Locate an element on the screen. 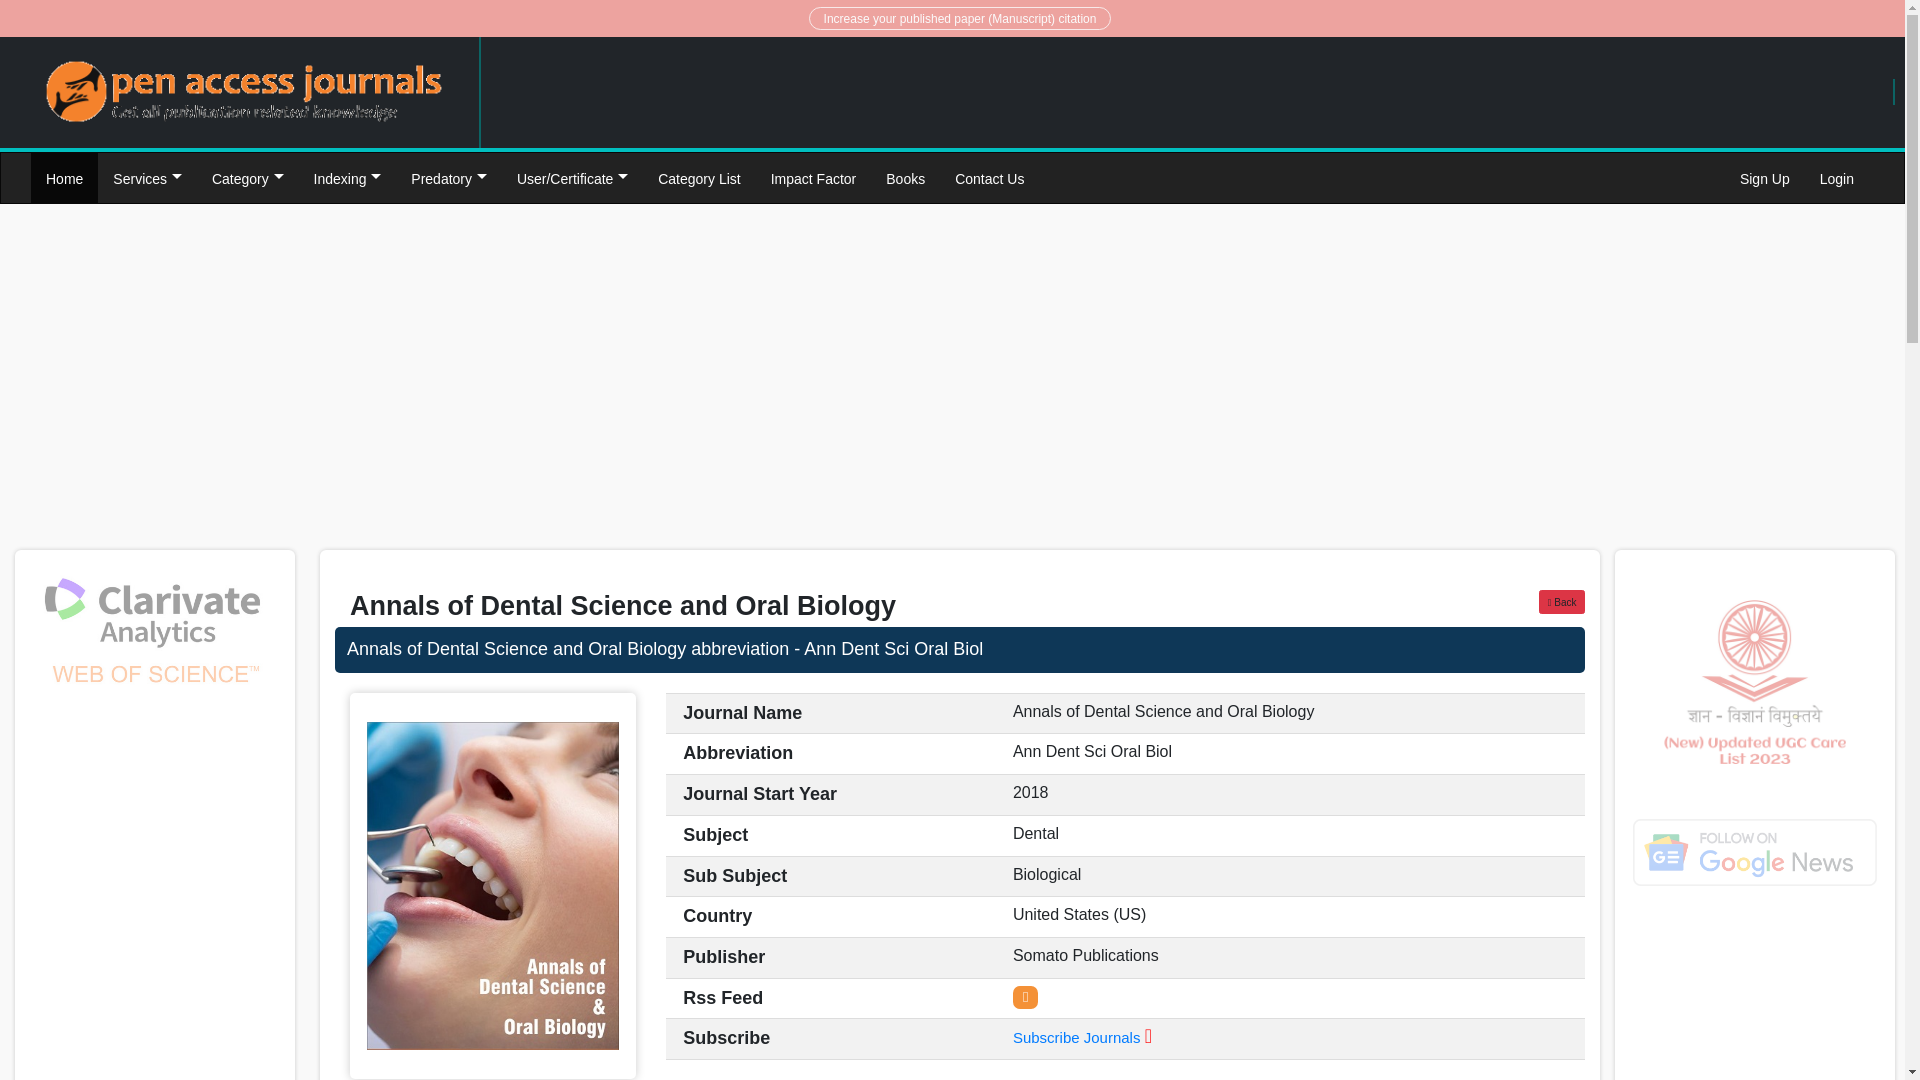 The width and height of the screenshot is (1920, 1080). Advertisement is located at coordinates (1754, 998).